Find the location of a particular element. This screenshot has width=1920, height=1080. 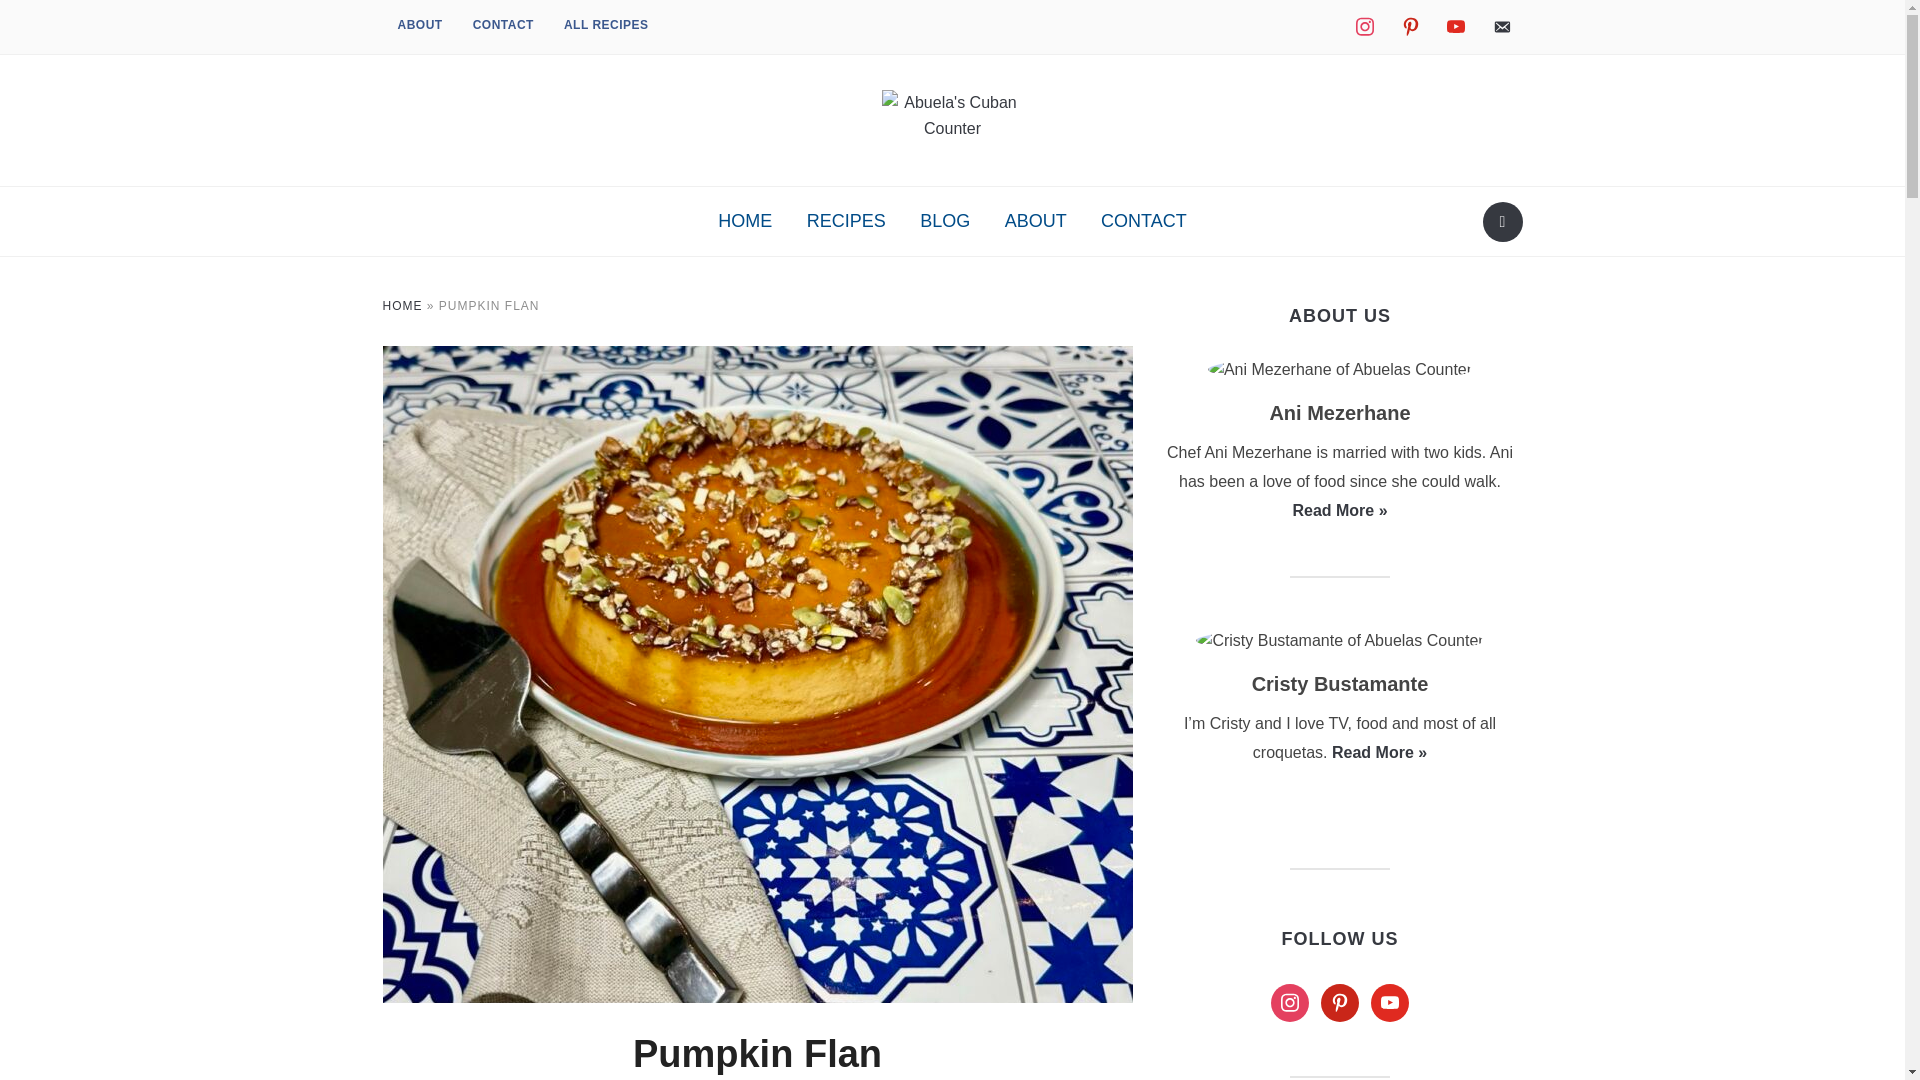

HOME is located at coordinates (504, 26).